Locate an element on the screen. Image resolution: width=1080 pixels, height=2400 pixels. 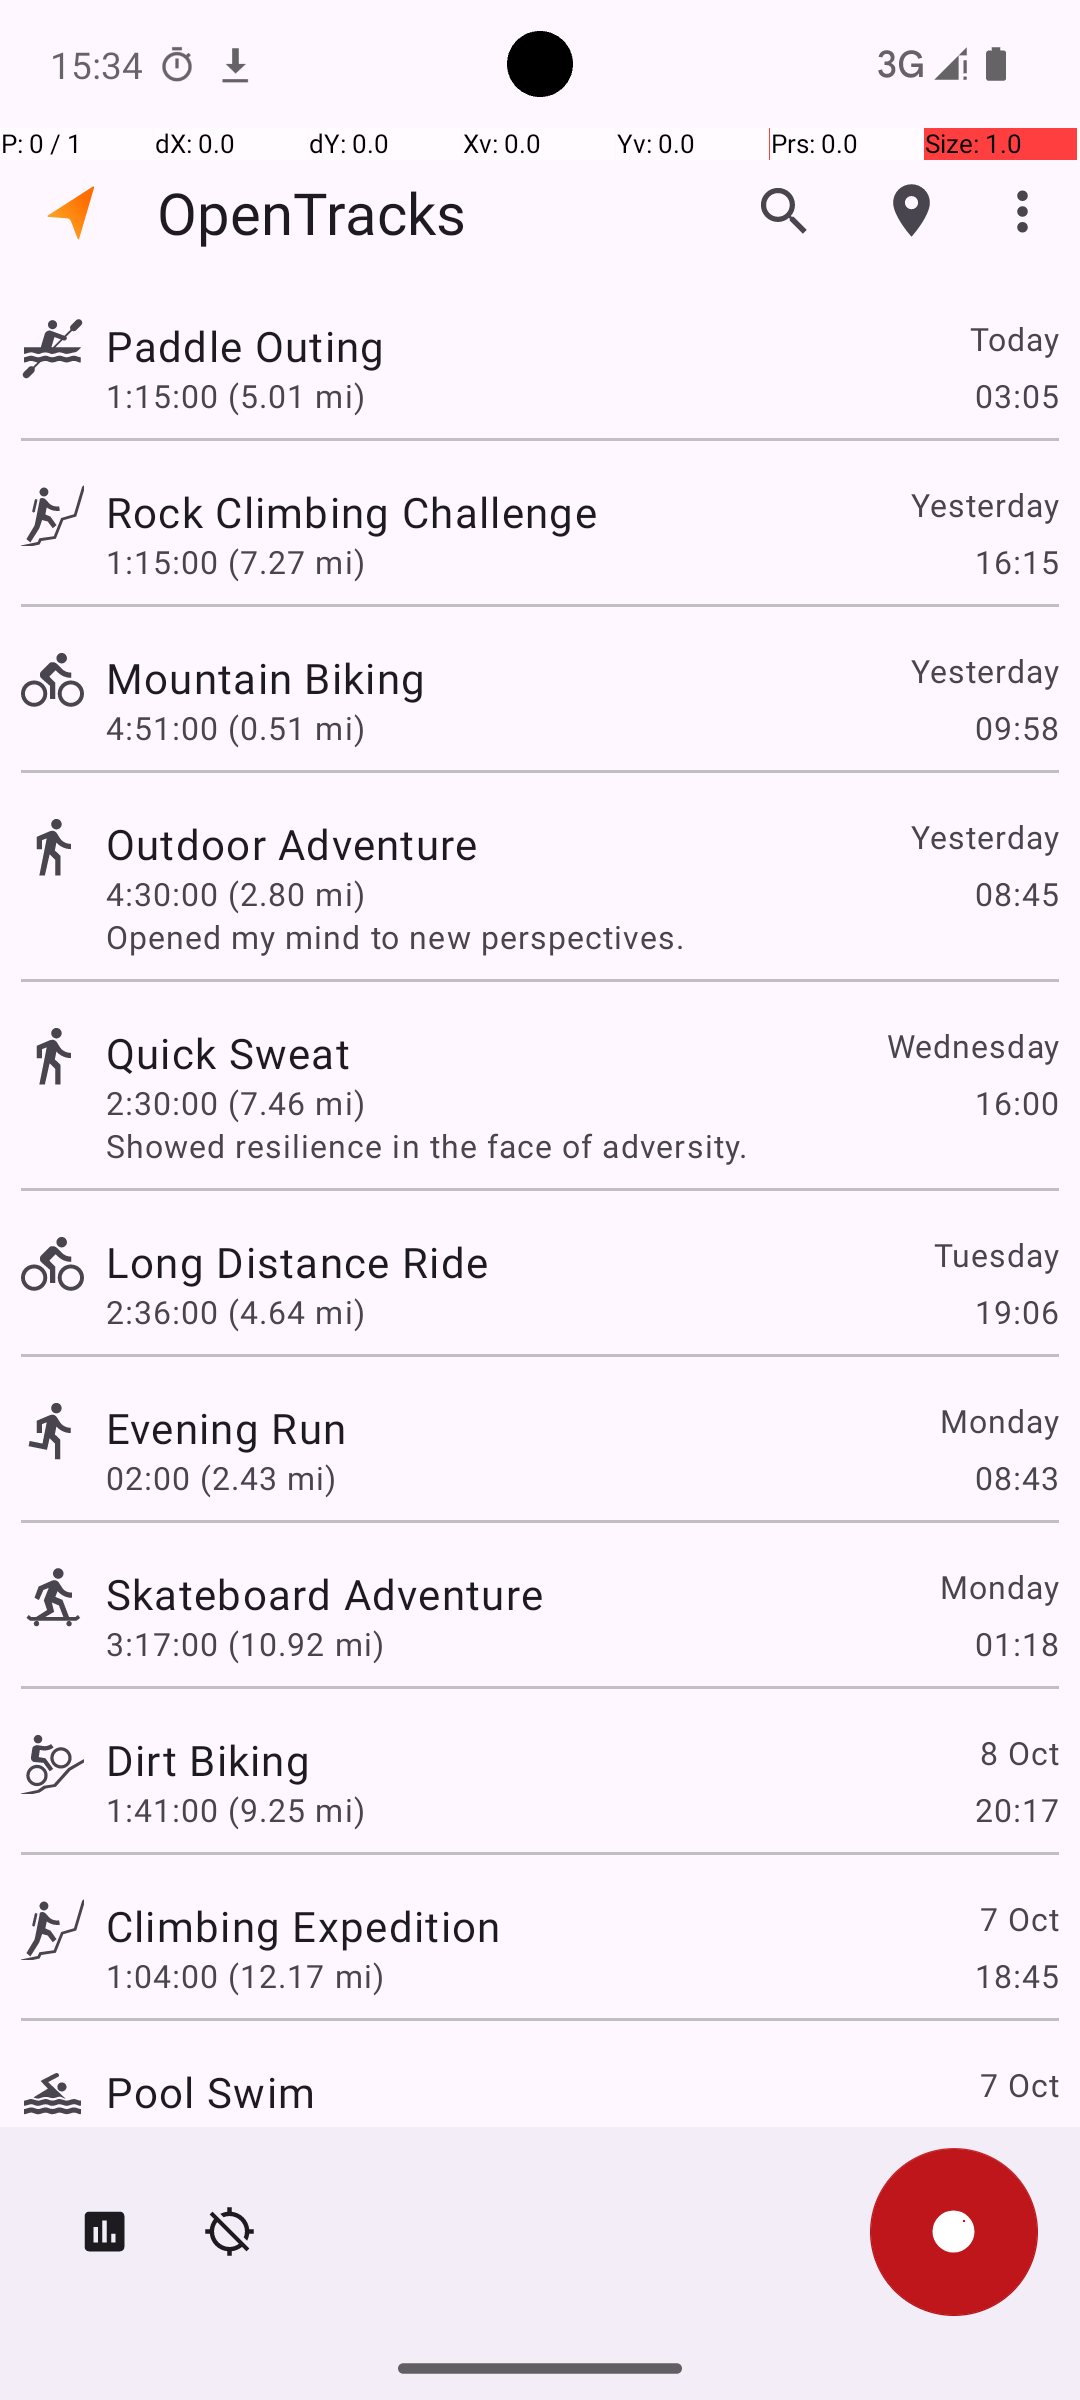
2:36:00 (4.64 mi) is located at coordinates (236, 1312).